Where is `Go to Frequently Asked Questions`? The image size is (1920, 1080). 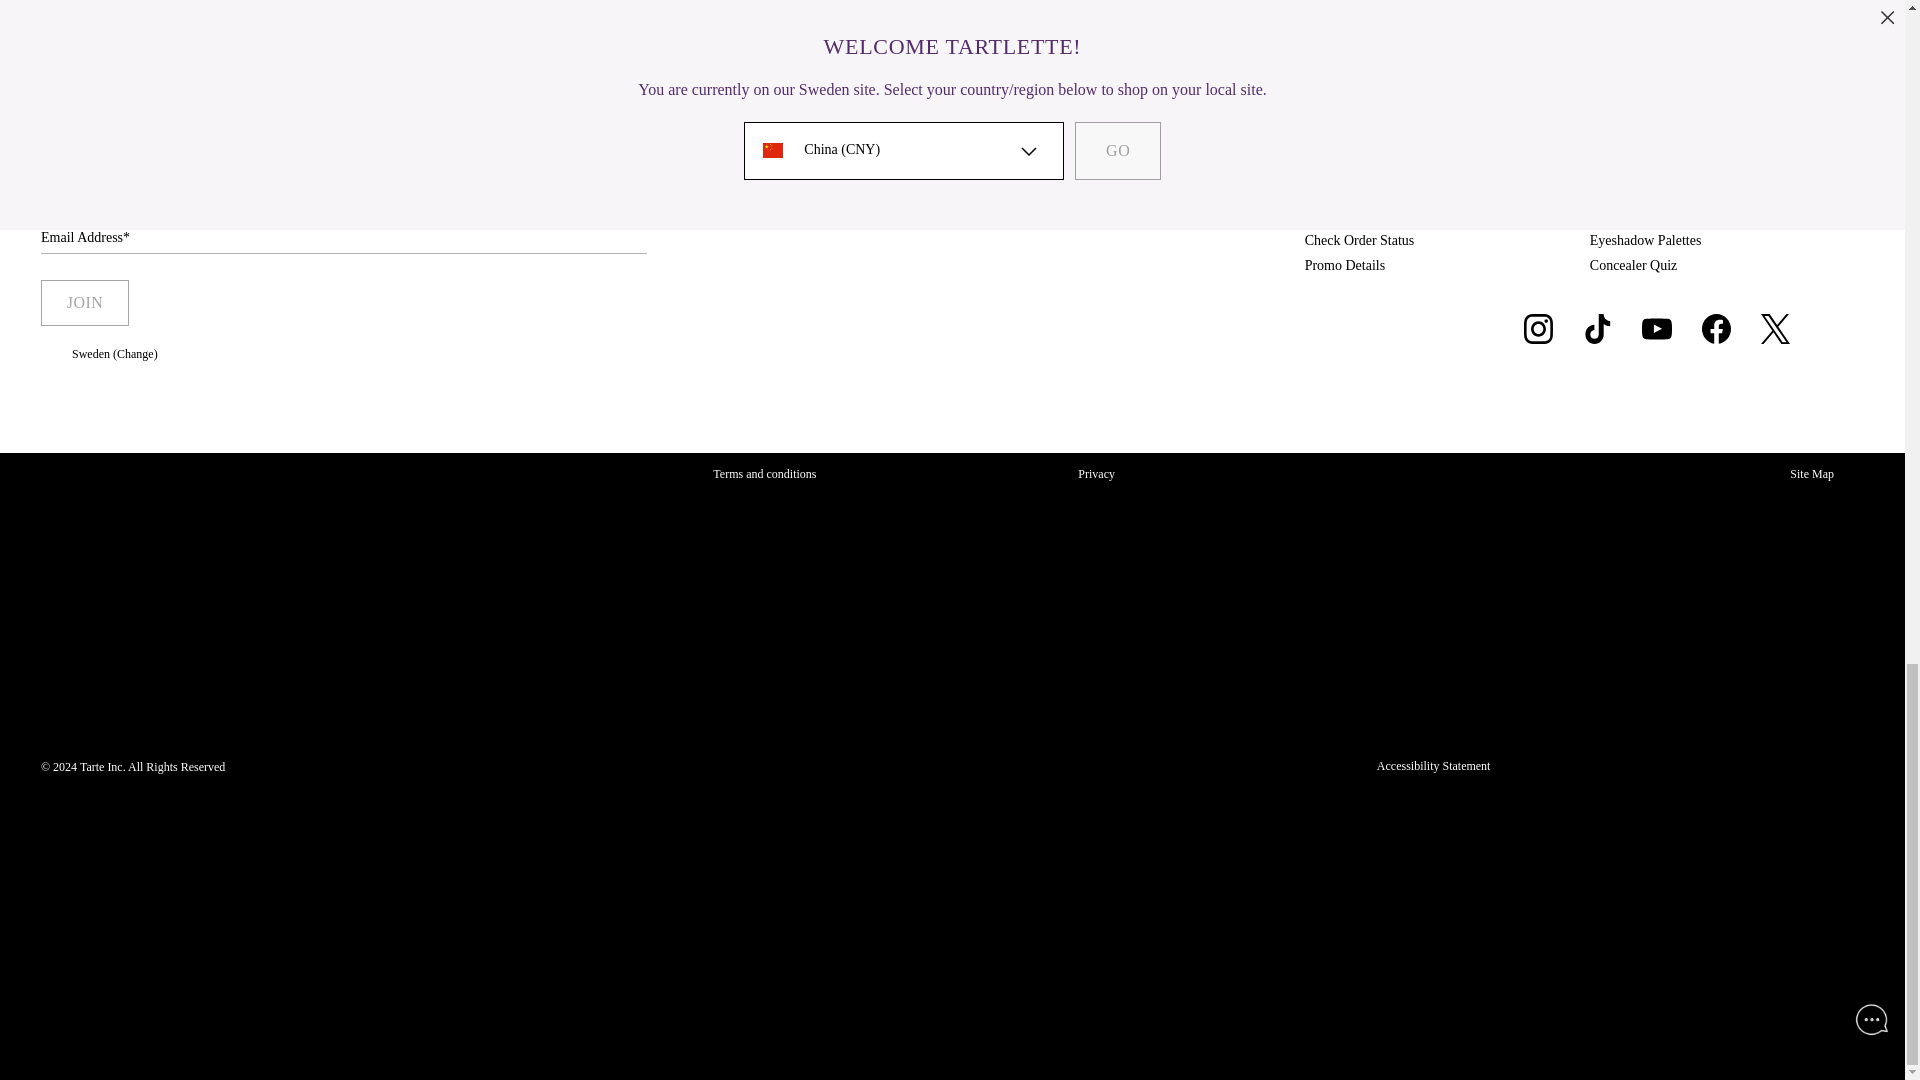
Go to Frequently Asked Questions is located at coordinates (1327, 190).